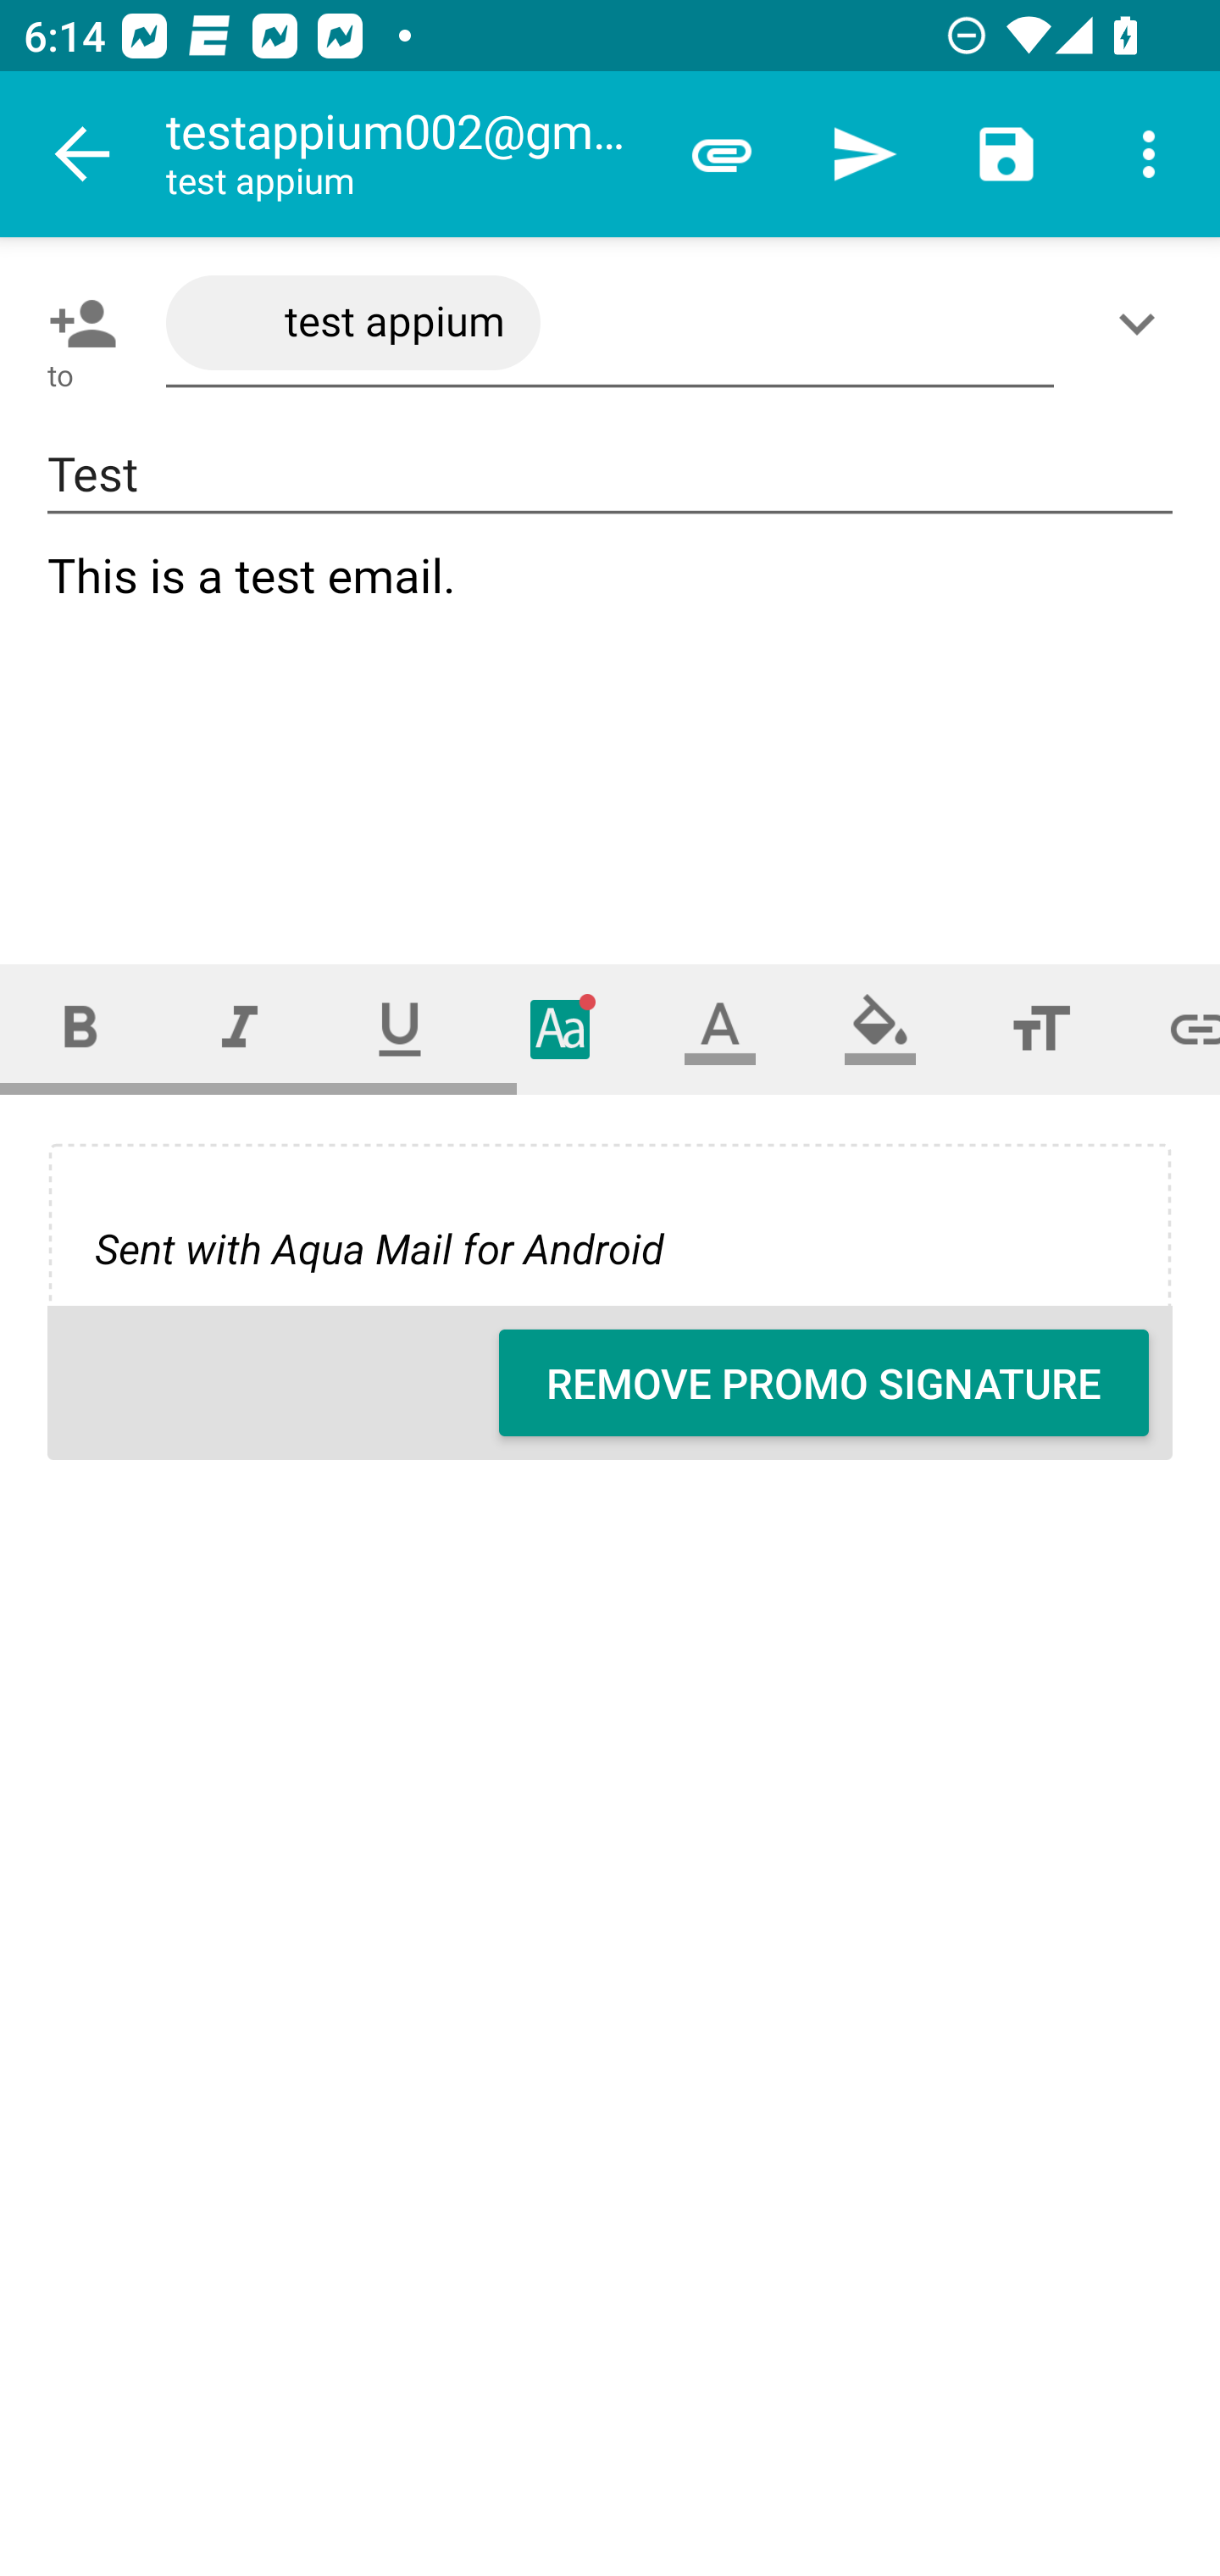 Image resolution: width=1220 pixels, height=2576 pixels. What do you see at coordinates (1006, 154) in the screenshot?
I see `Save` at bounding box center [1006, 154].